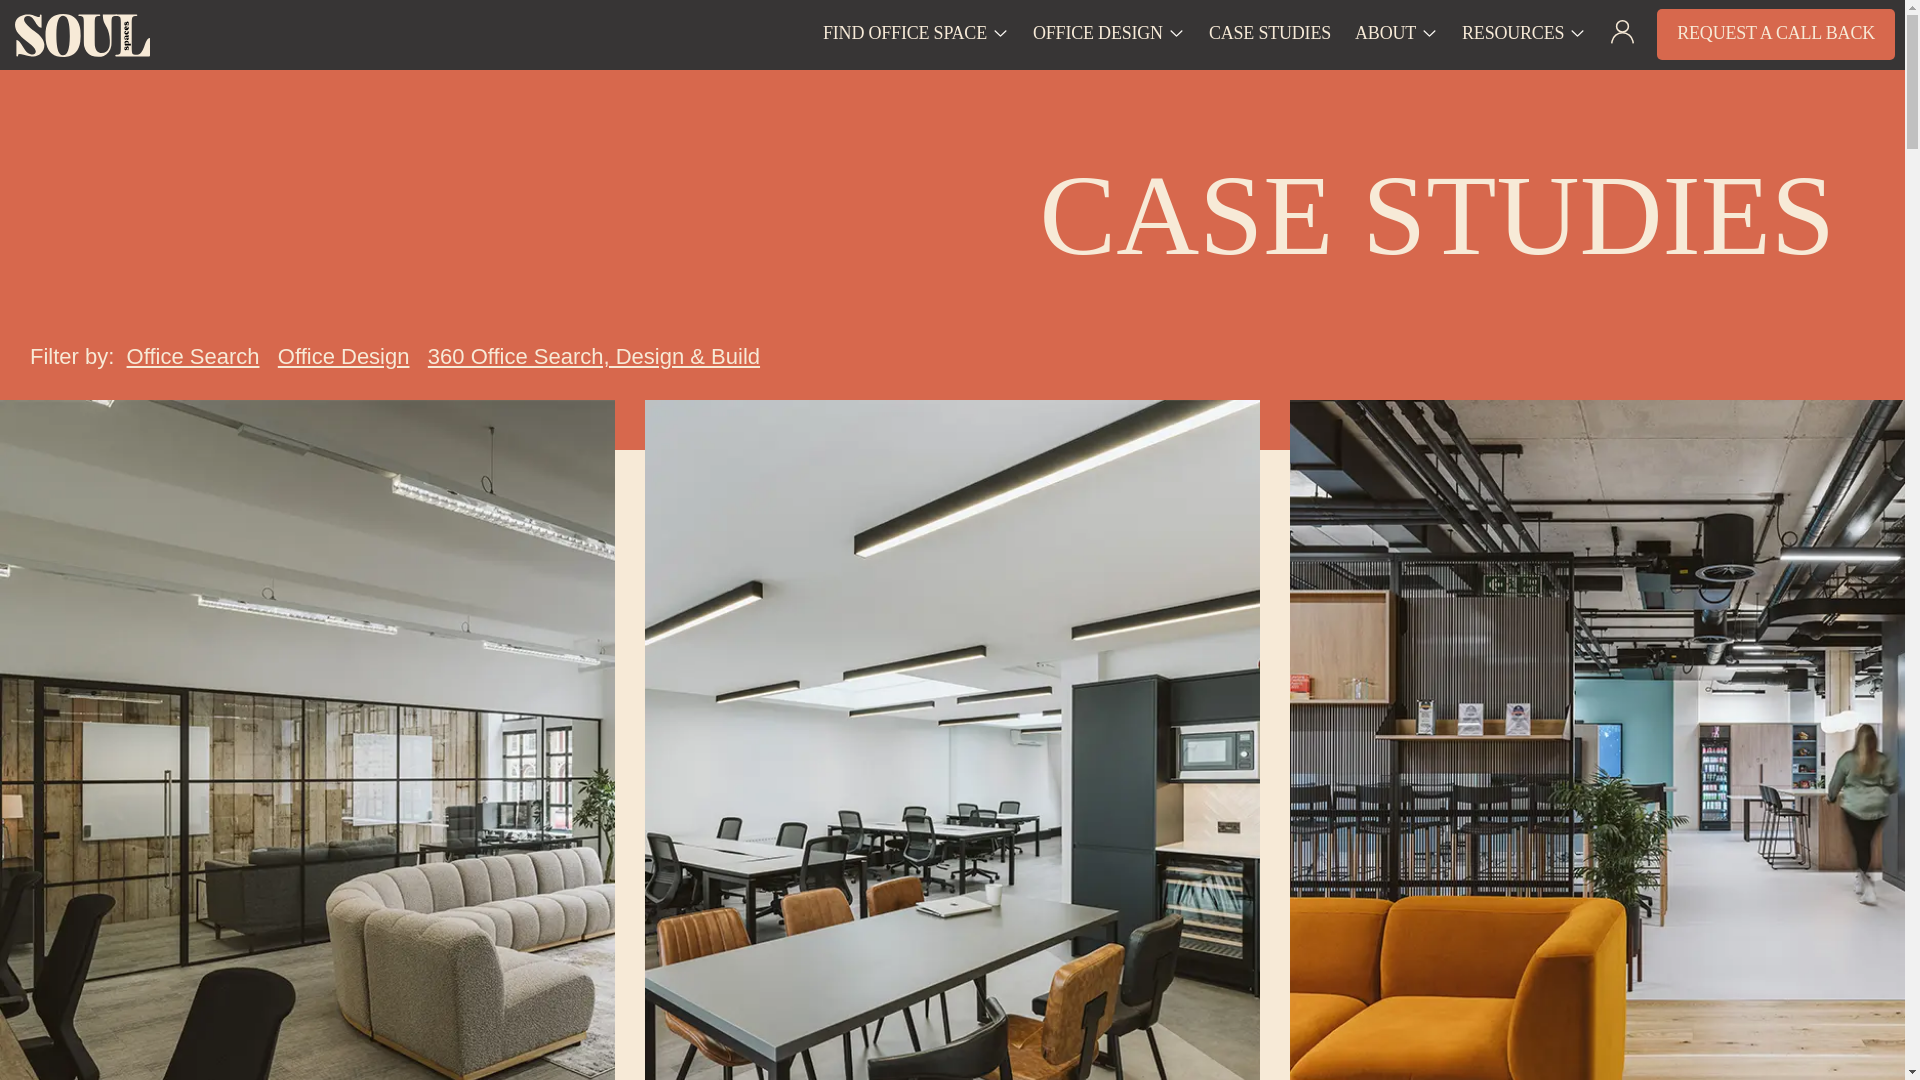  What do you see at coordinates (904, 32) in the screenshot?
I see `FIND OFFICE SPACE` at bounding box center [904, 32].